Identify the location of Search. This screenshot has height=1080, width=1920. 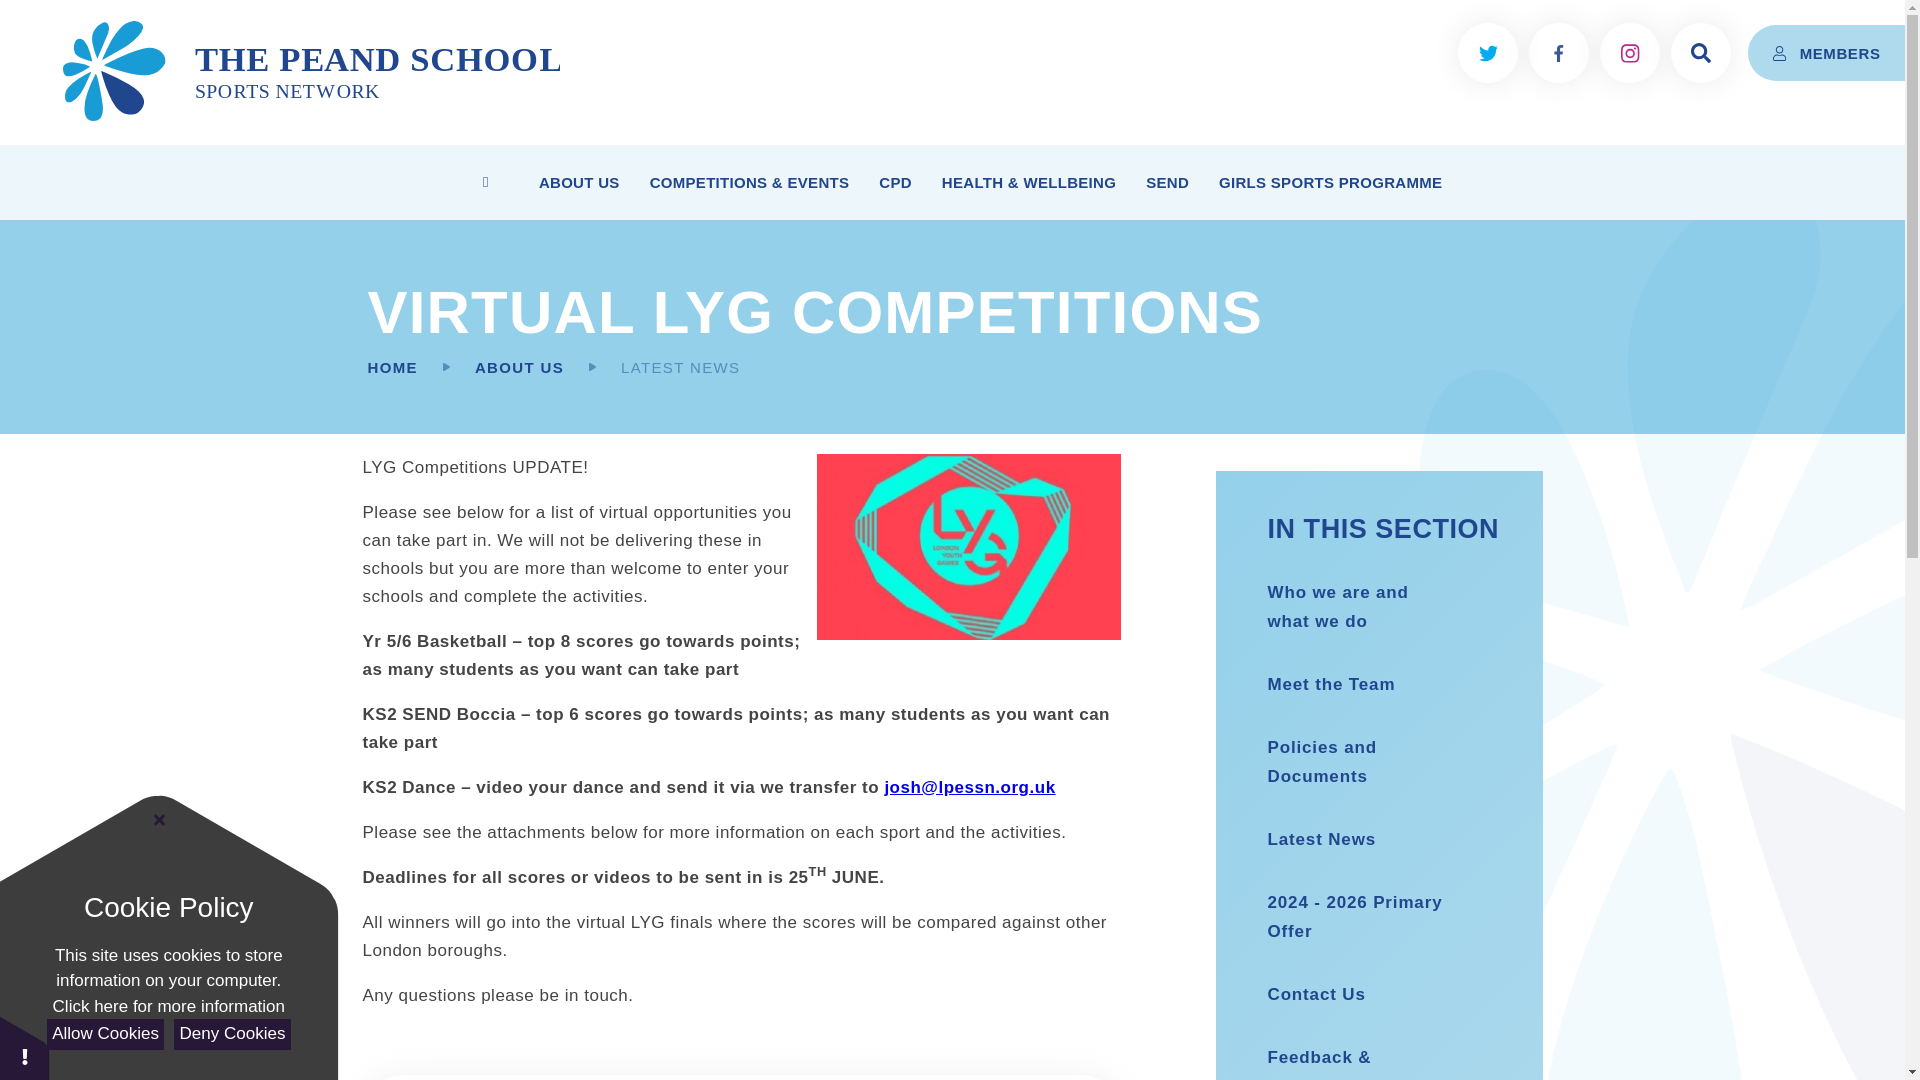
(1575, 52).